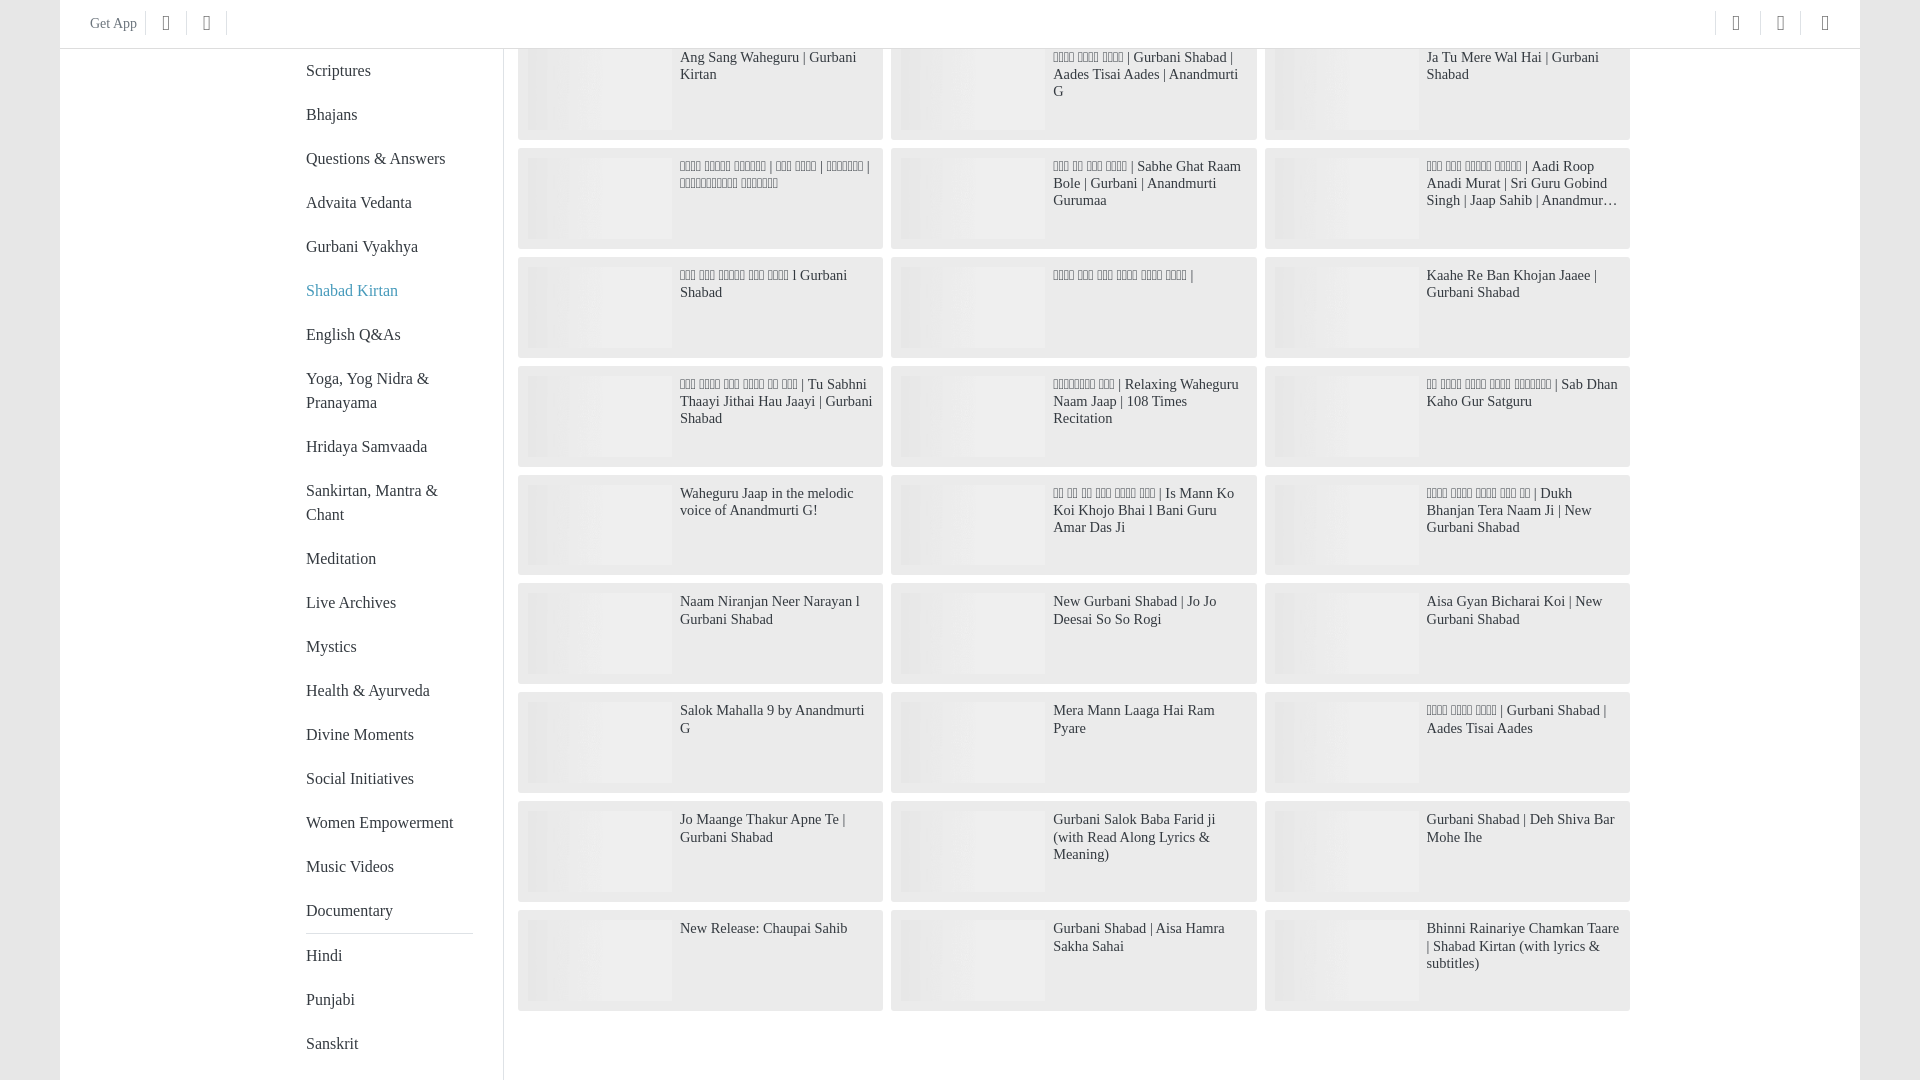 The width and height of the screenshot is (1920, 1080). What do you see at coordinates (331, 90) in the screenshot?
I see `Bhajans` at bounding box center [331, 90].